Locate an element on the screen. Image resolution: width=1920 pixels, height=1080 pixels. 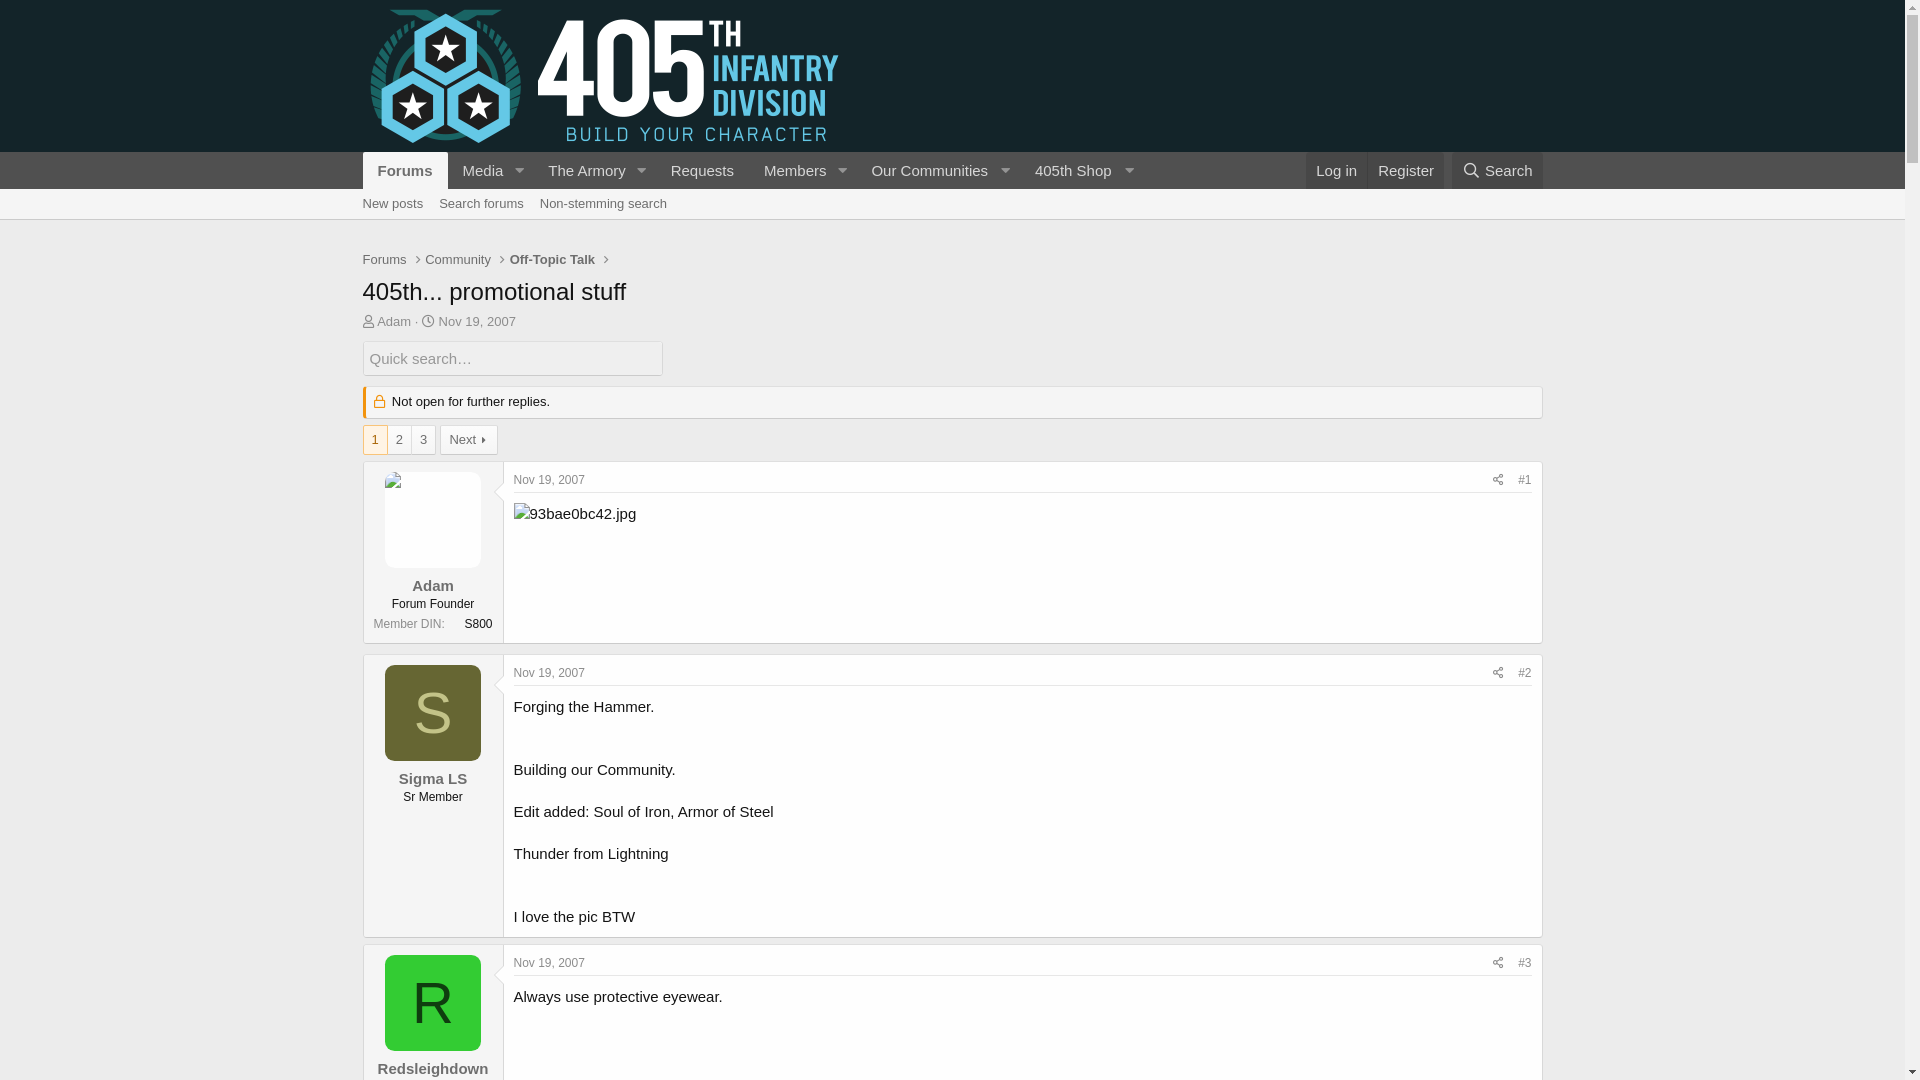
Start date is located at coordinates (428, 322).